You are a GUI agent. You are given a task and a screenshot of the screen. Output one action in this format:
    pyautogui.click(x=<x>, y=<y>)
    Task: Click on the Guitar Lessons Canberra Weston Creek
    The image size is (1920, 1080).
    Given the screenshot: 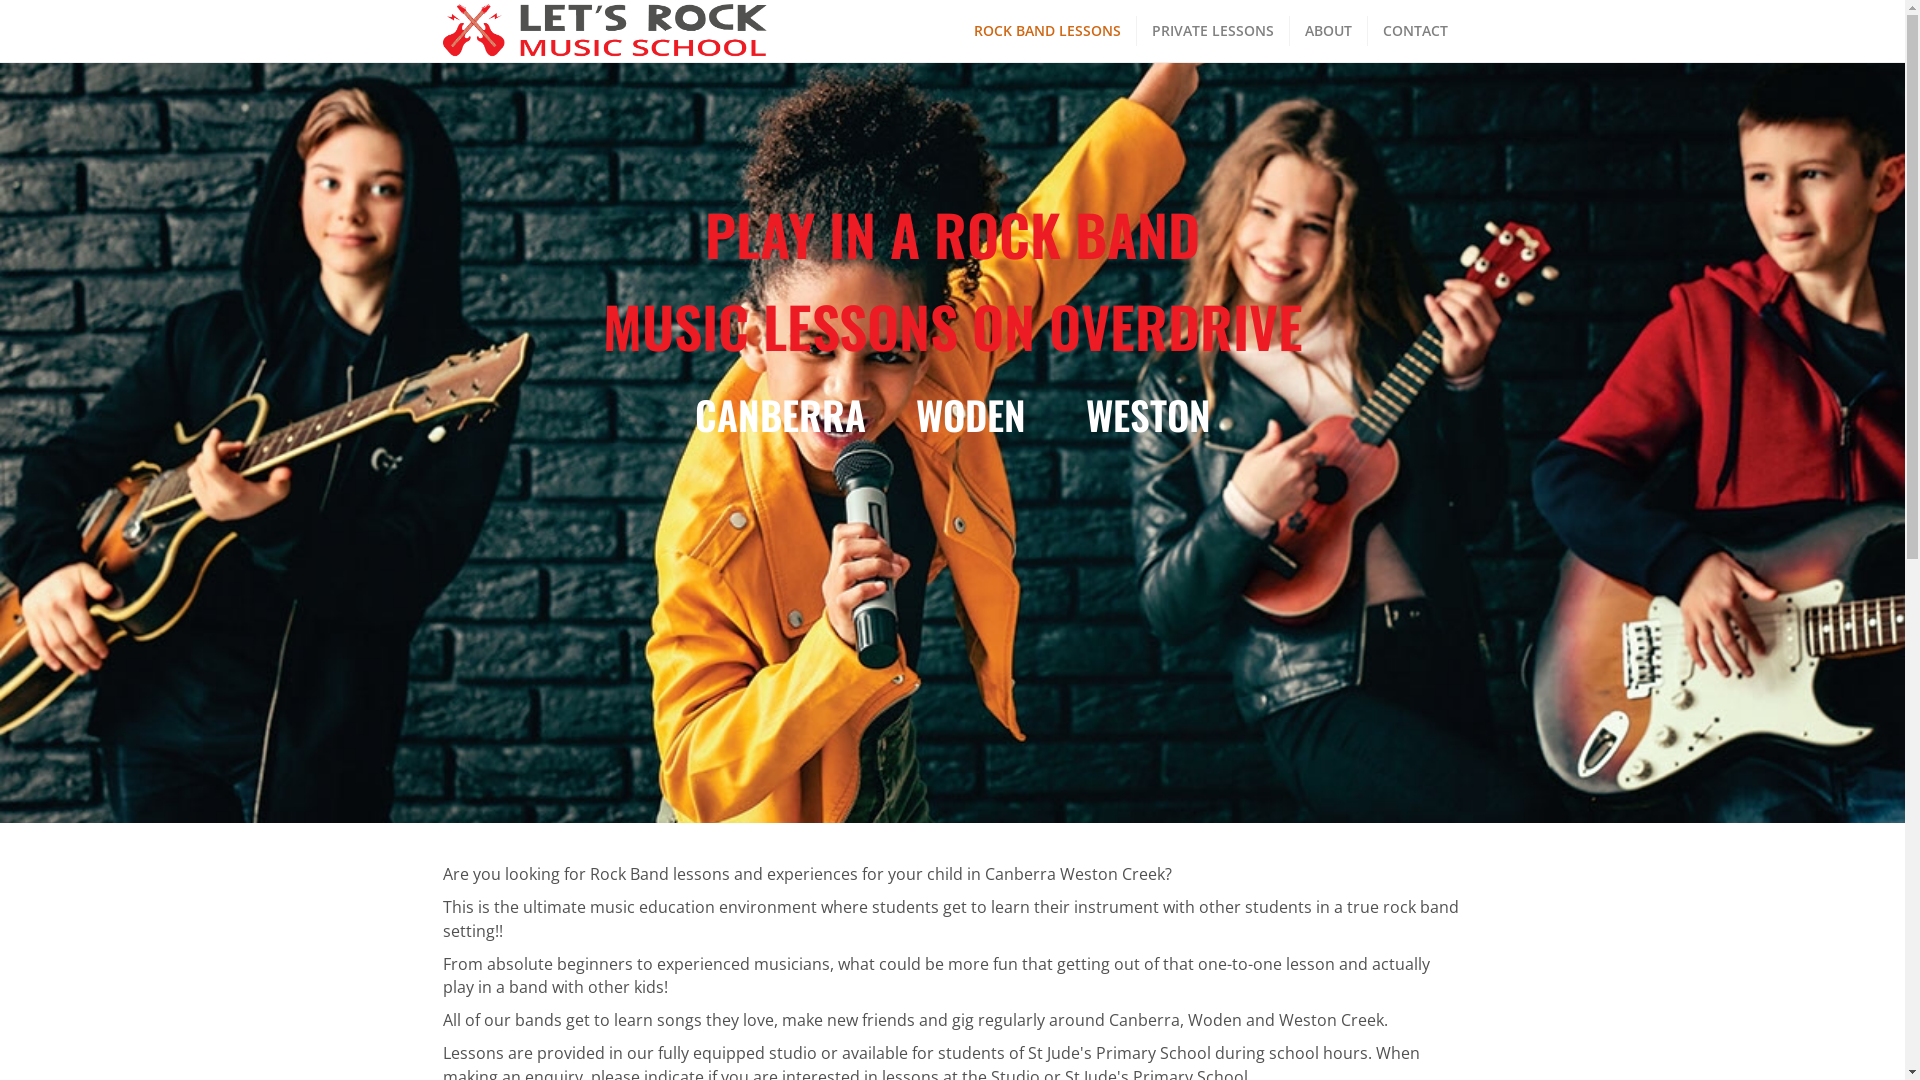 What is the action you would take?
    pyautogui.click(x=573, y=912)
    